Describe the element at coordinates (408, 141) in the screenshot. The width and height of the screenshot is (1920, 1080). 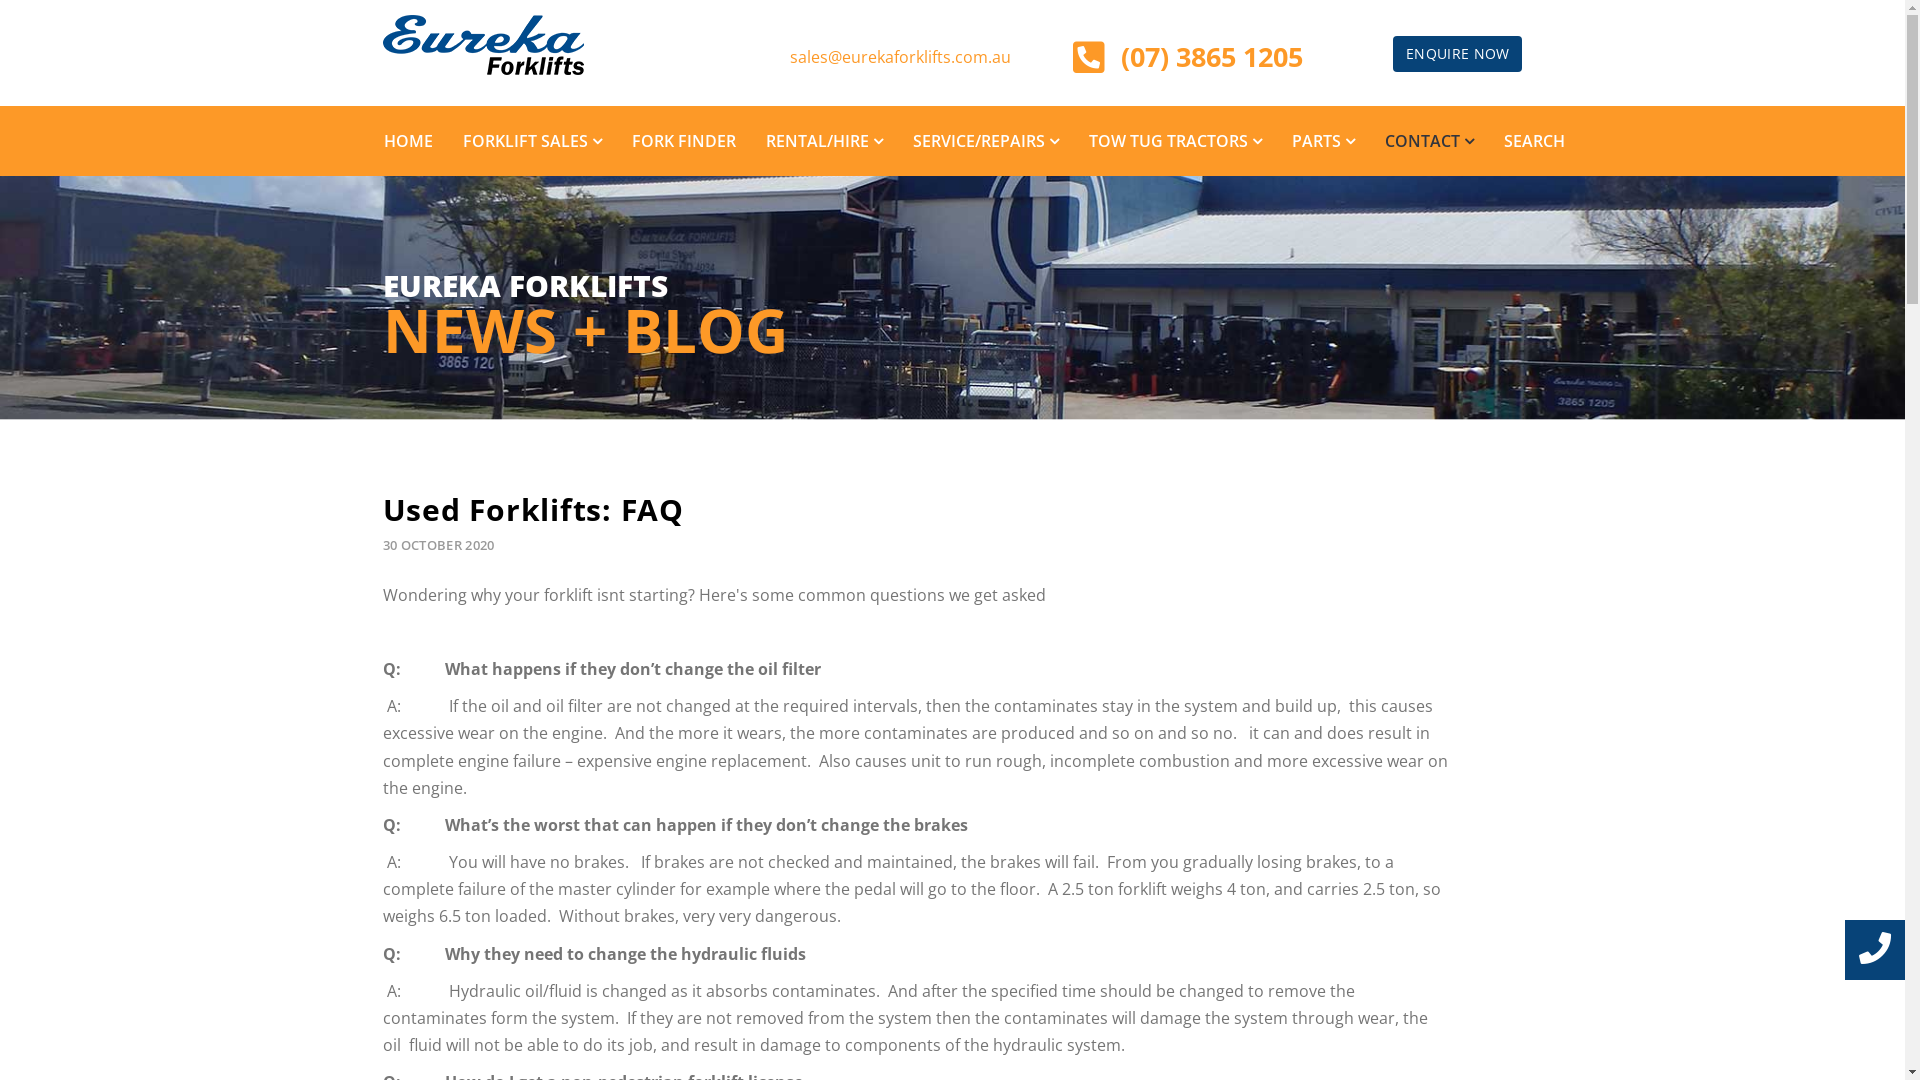
I see `HOME` at that location.